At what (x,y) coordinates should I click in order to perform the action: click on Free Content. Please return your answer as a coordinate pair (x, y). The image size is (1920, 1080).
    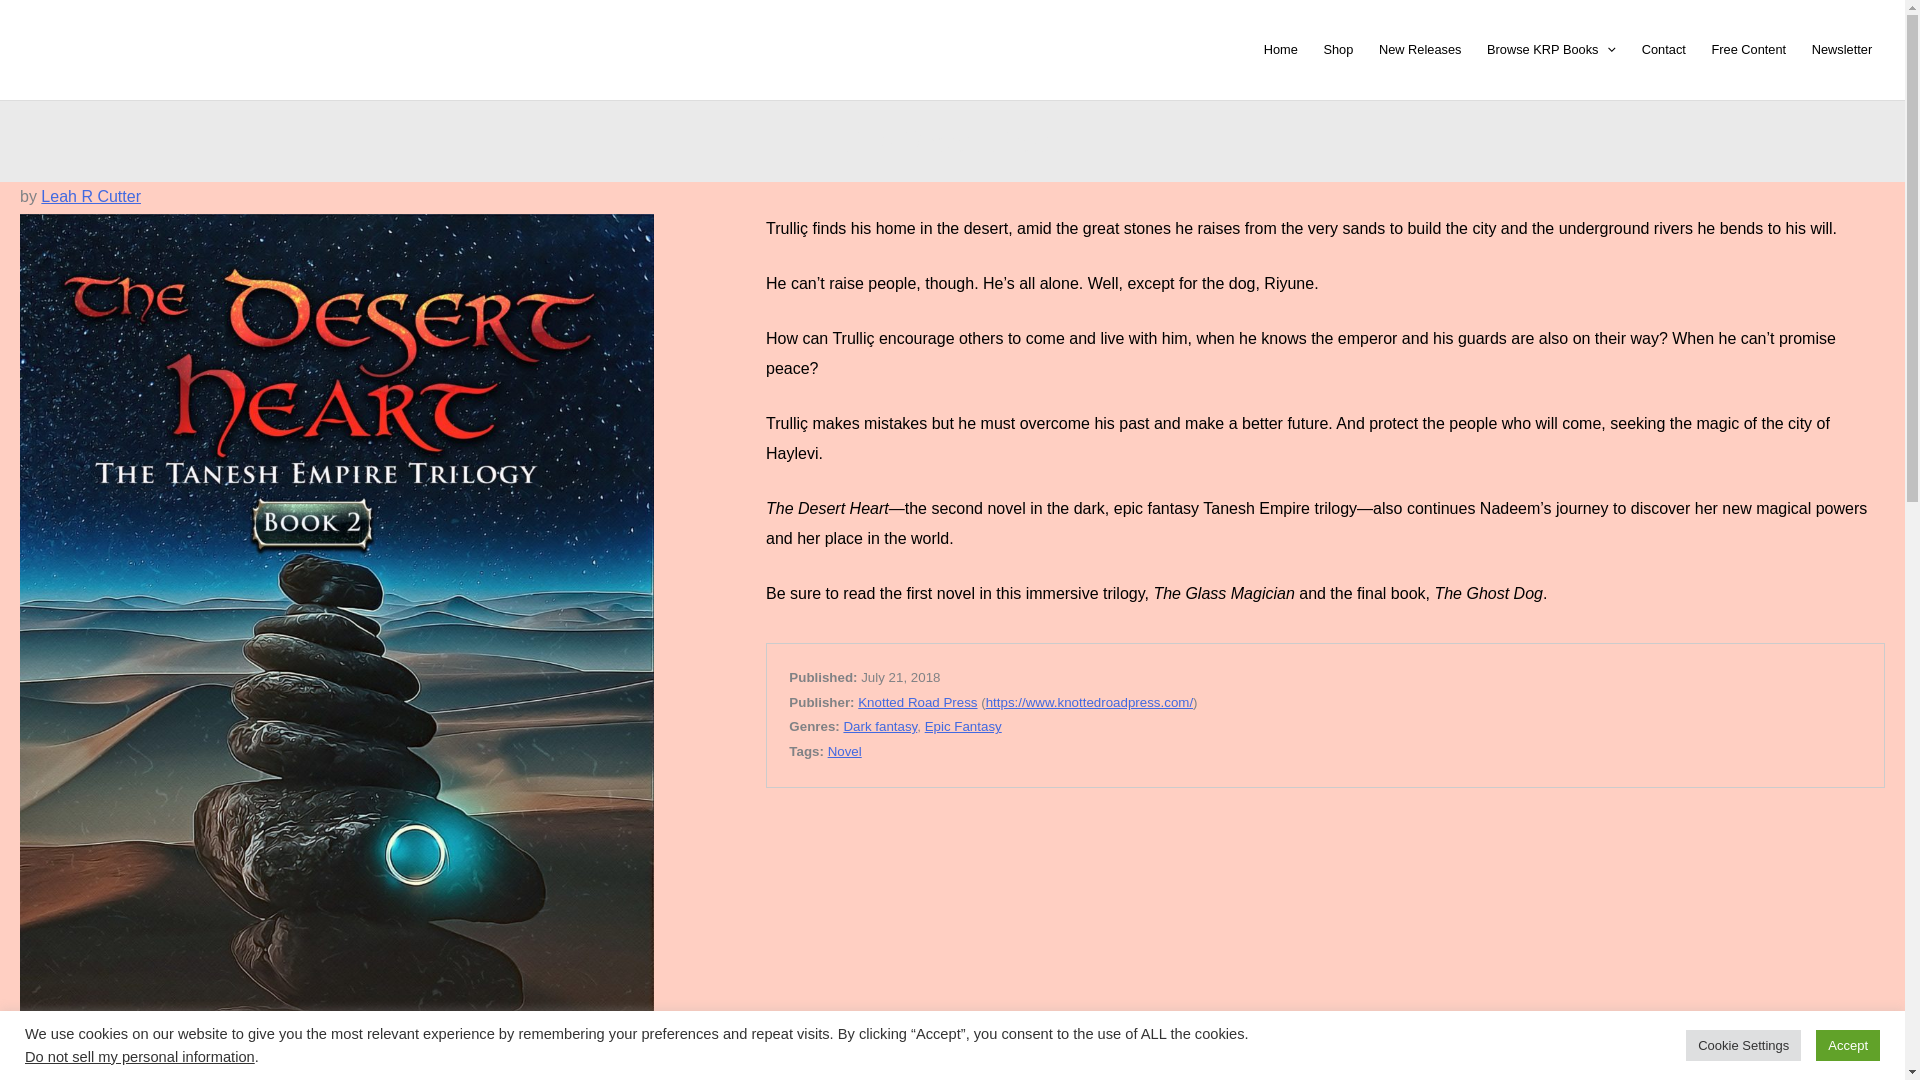
    Looking at the image, I should click on (1749, 50).